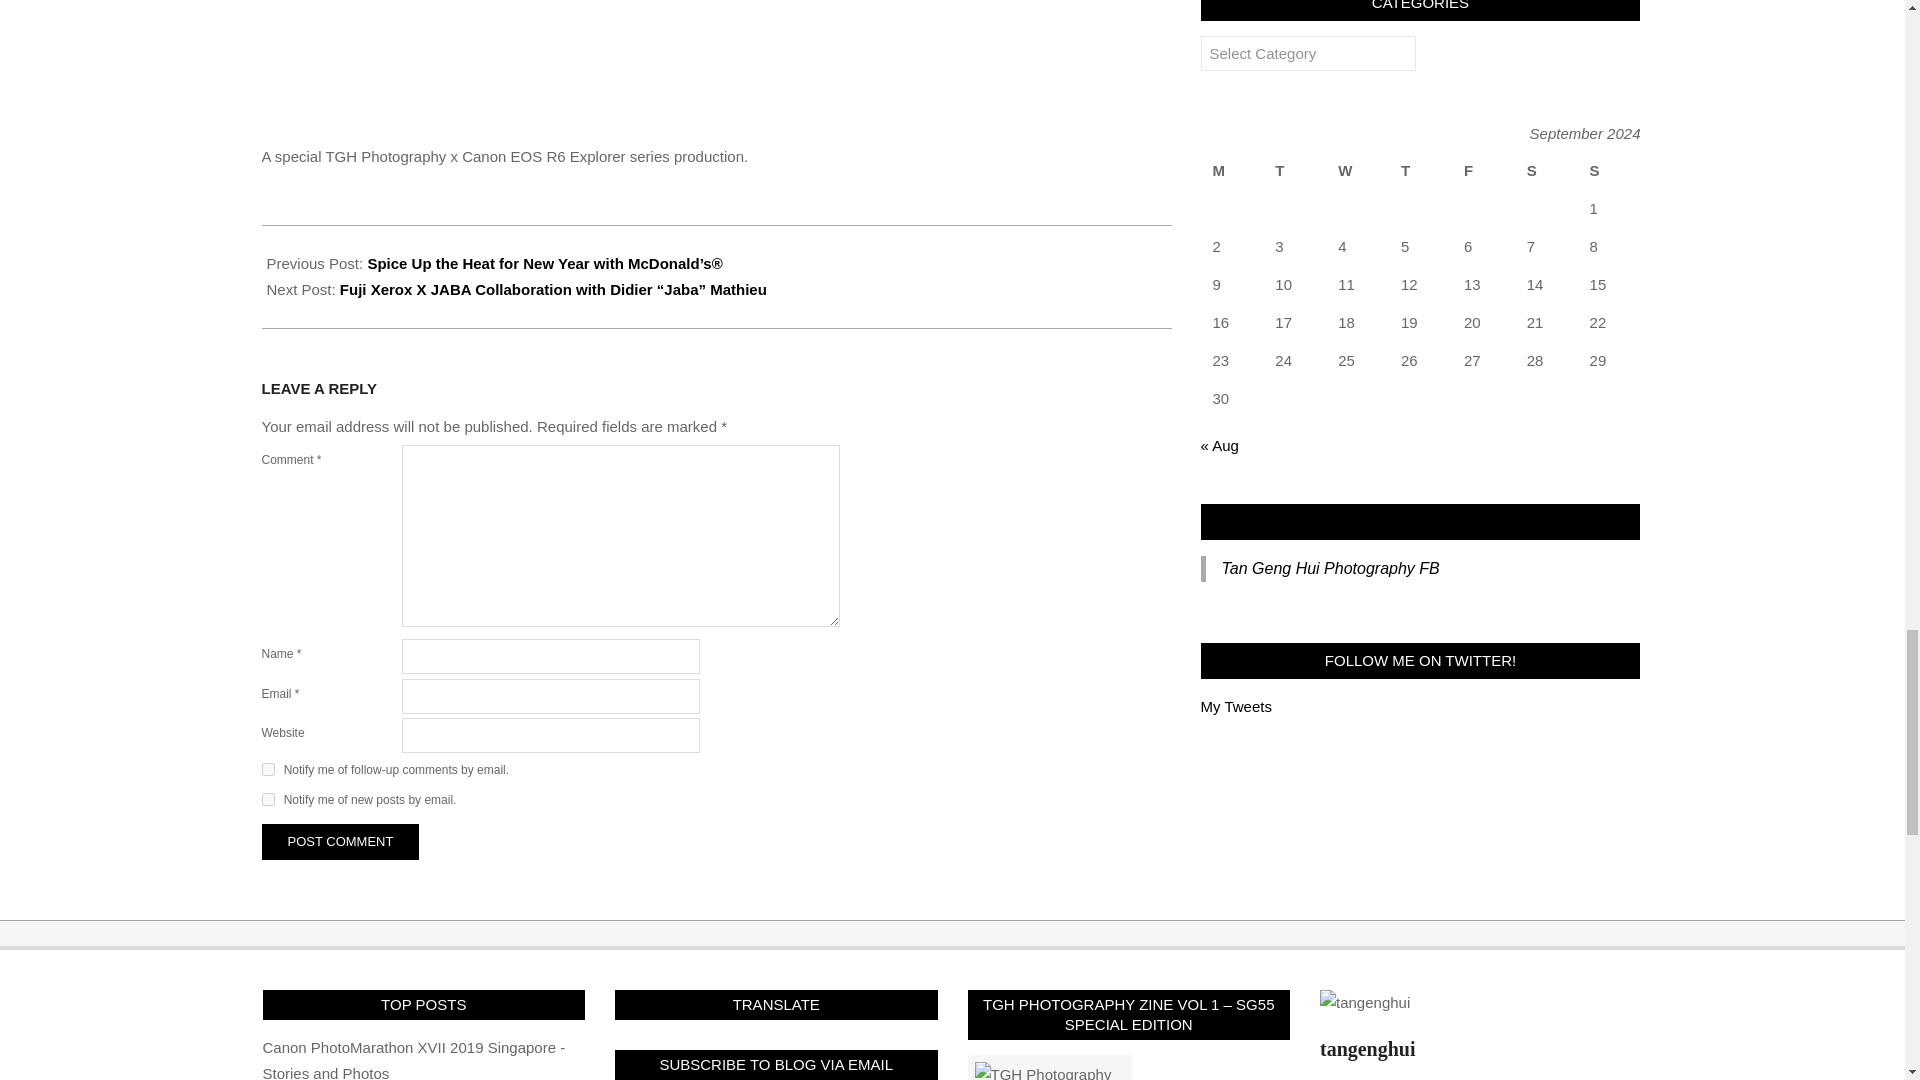 The height and width of the screenshot is (1080, 1920). Describe the element at coordinates (268, 798) in the screenshot. I see `subscribe` at that location.